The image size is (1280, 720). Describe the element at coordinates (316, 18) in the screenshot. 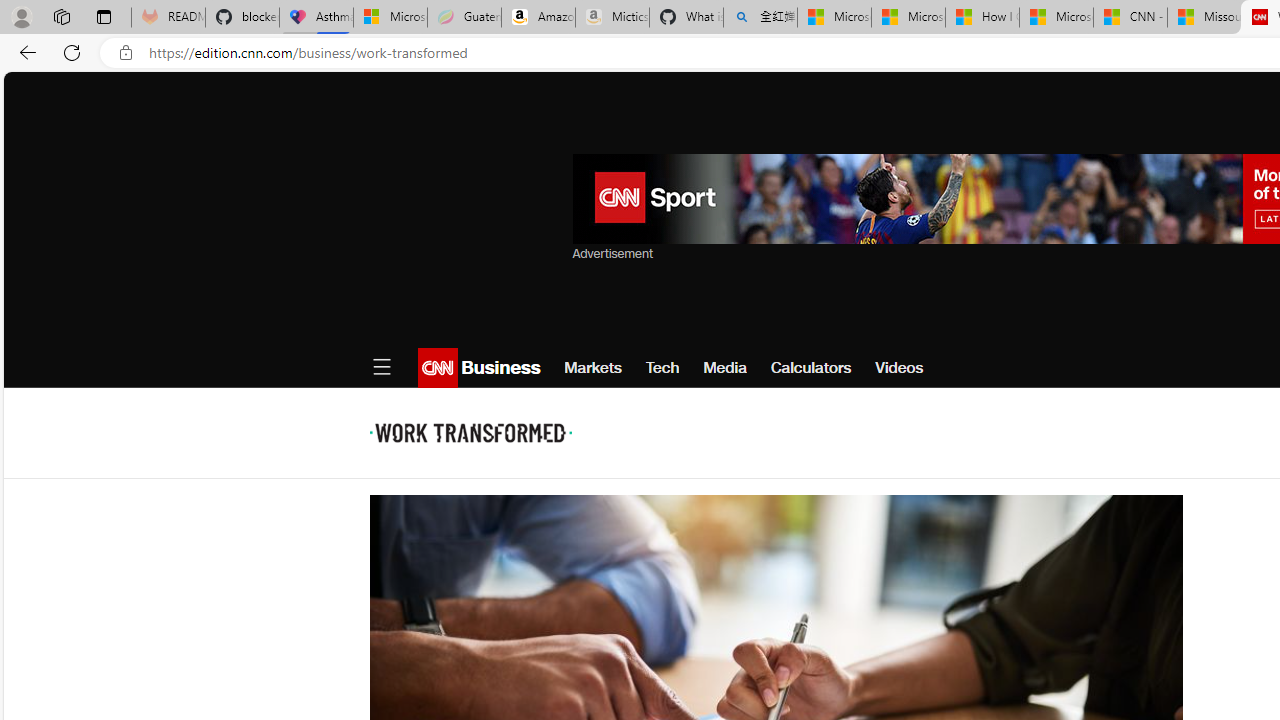

I see `Asthma Inhalers: Names and Types` at that location.